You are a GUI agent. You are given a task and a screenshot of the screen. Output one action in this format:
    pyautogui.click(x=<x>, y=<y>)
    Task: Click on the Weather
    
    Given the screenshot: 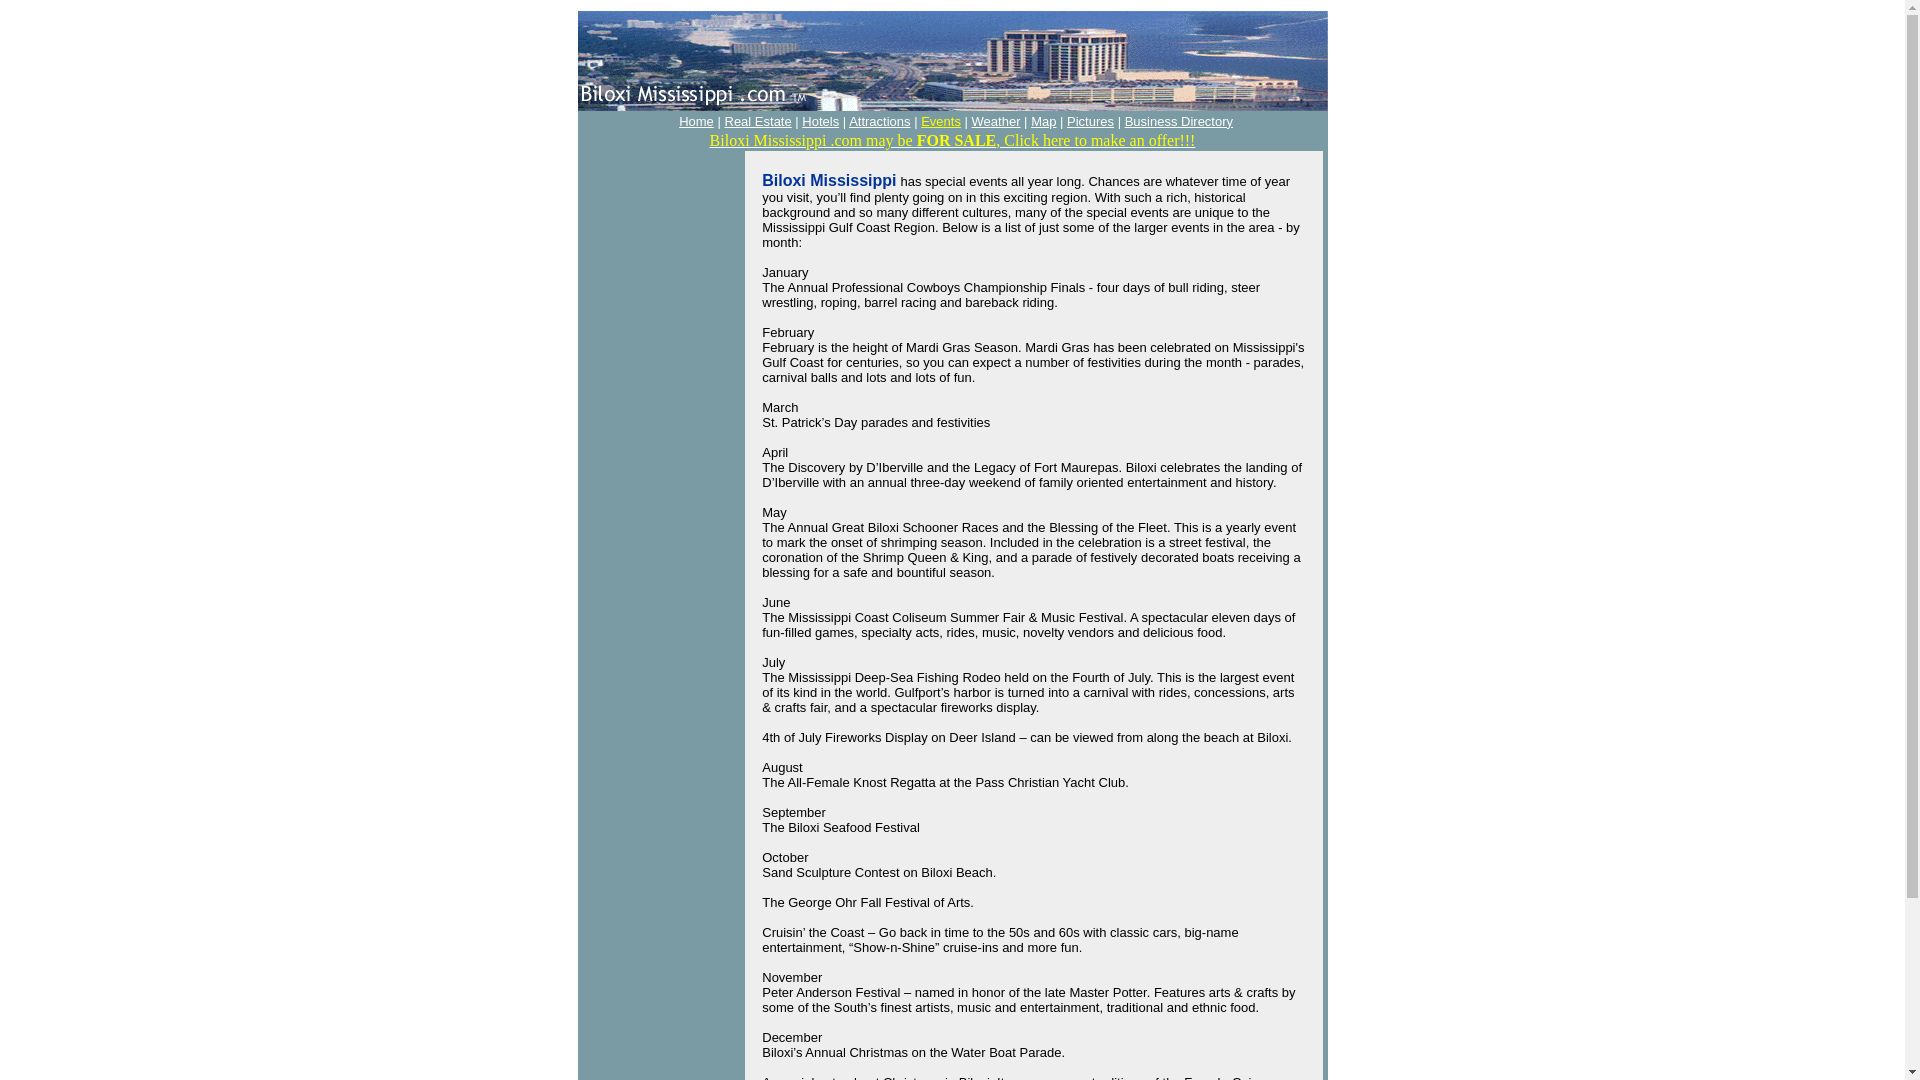 What is the action you would take?
    pyautogui.click(x=996, y=121)
    